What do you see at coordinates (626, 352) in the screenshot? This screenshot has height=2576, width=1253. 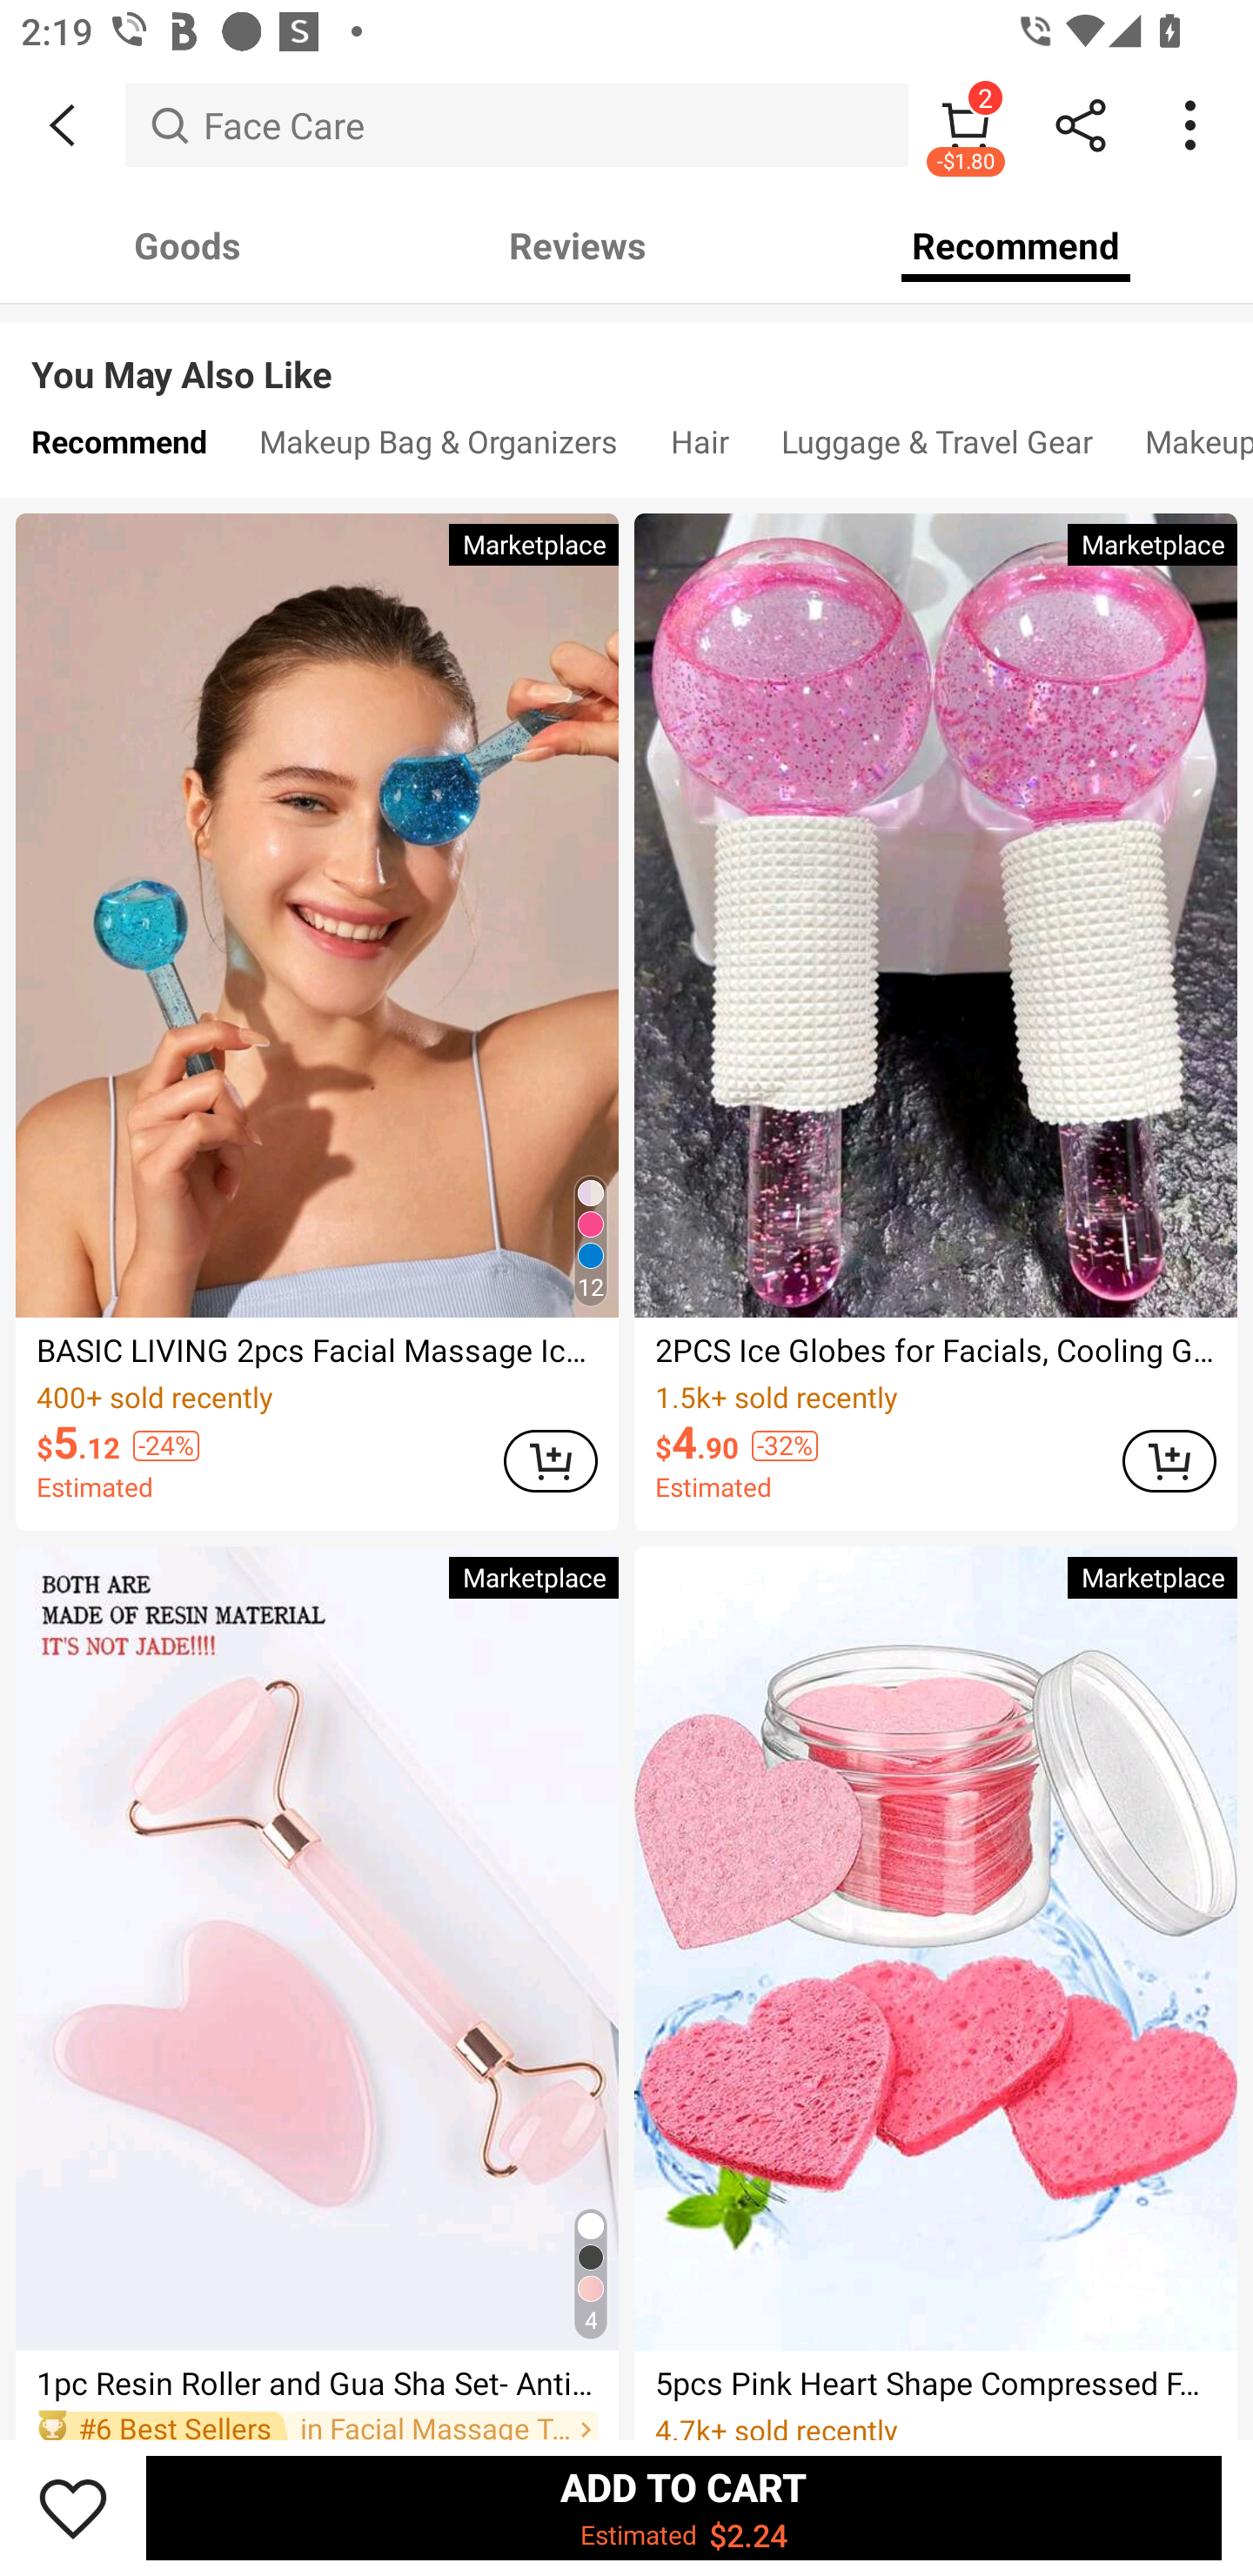 I see `You May Also Like` at bounding box center [626, 352].